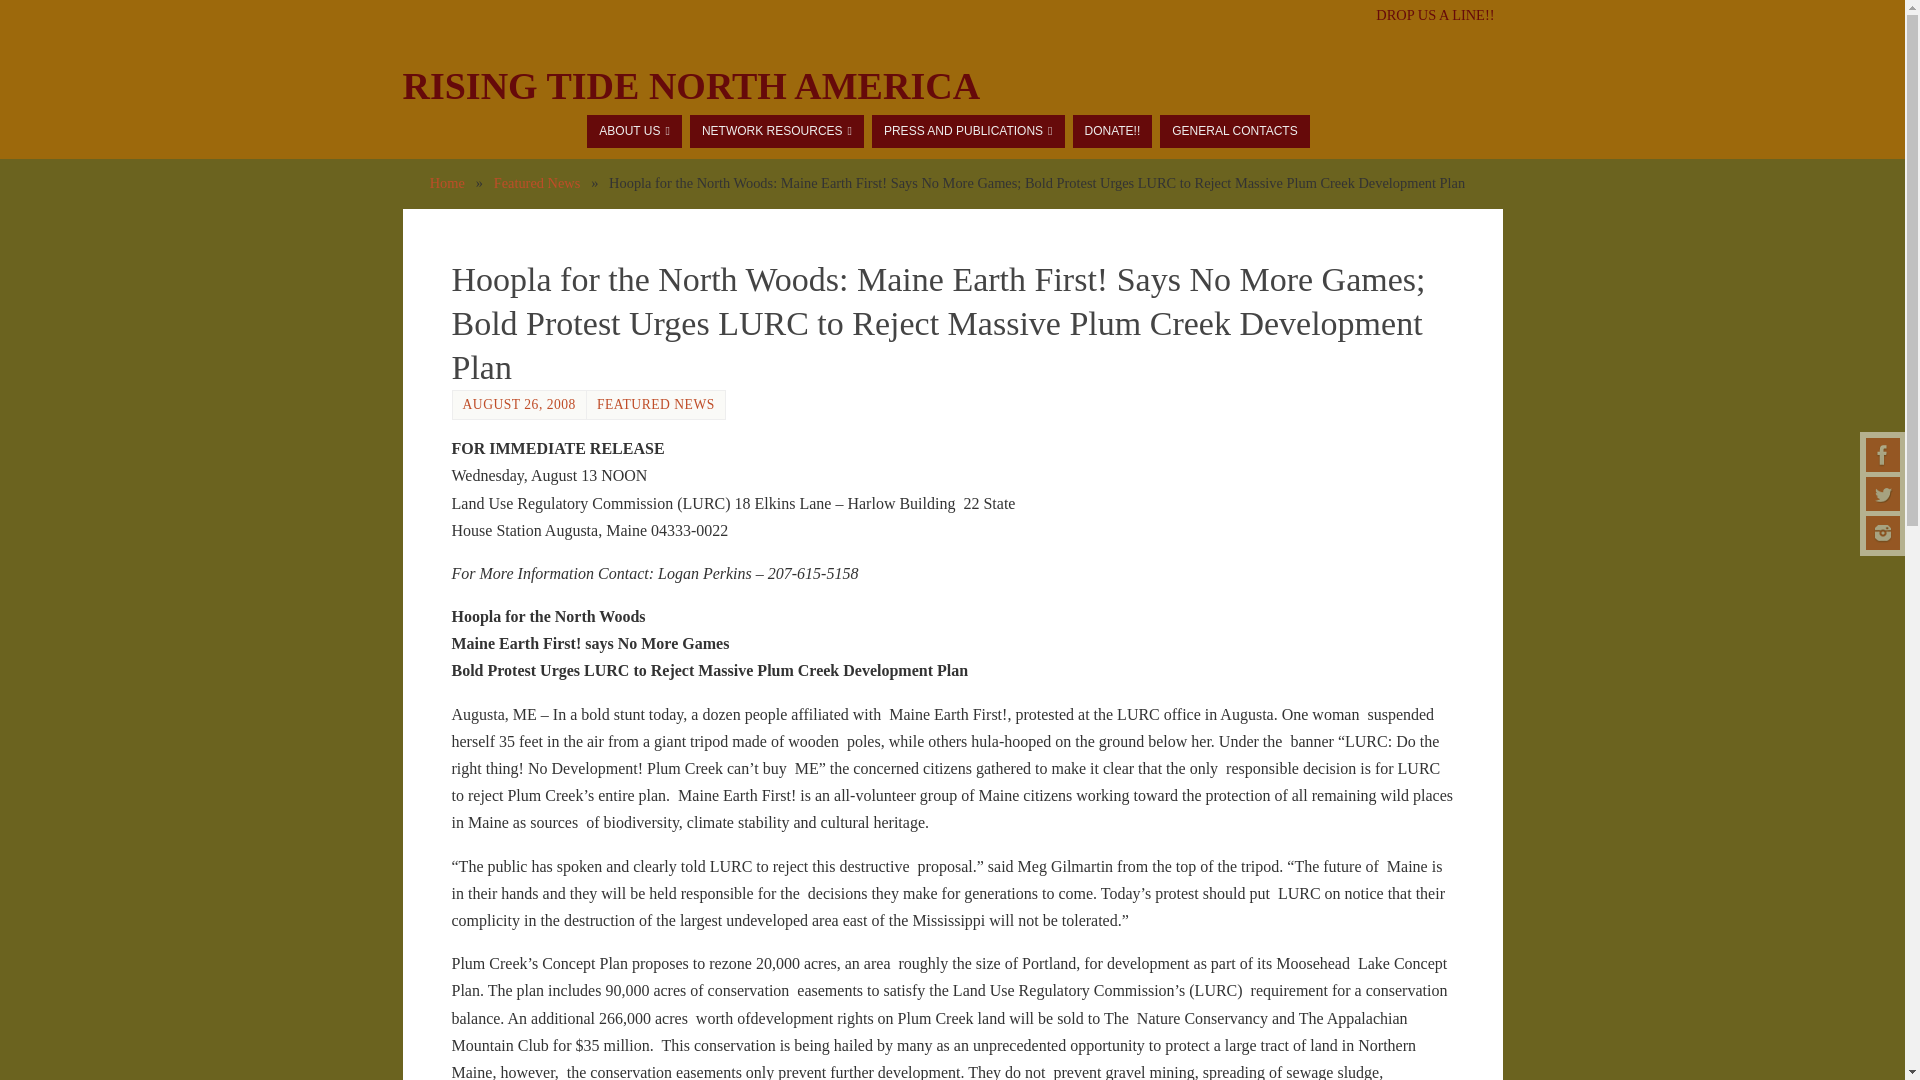 Image resolution: width=1920 pixels, height=1080 pixels. Describe the element at coordinates (447, 182) in the screenshot. I see `Home` at that location.